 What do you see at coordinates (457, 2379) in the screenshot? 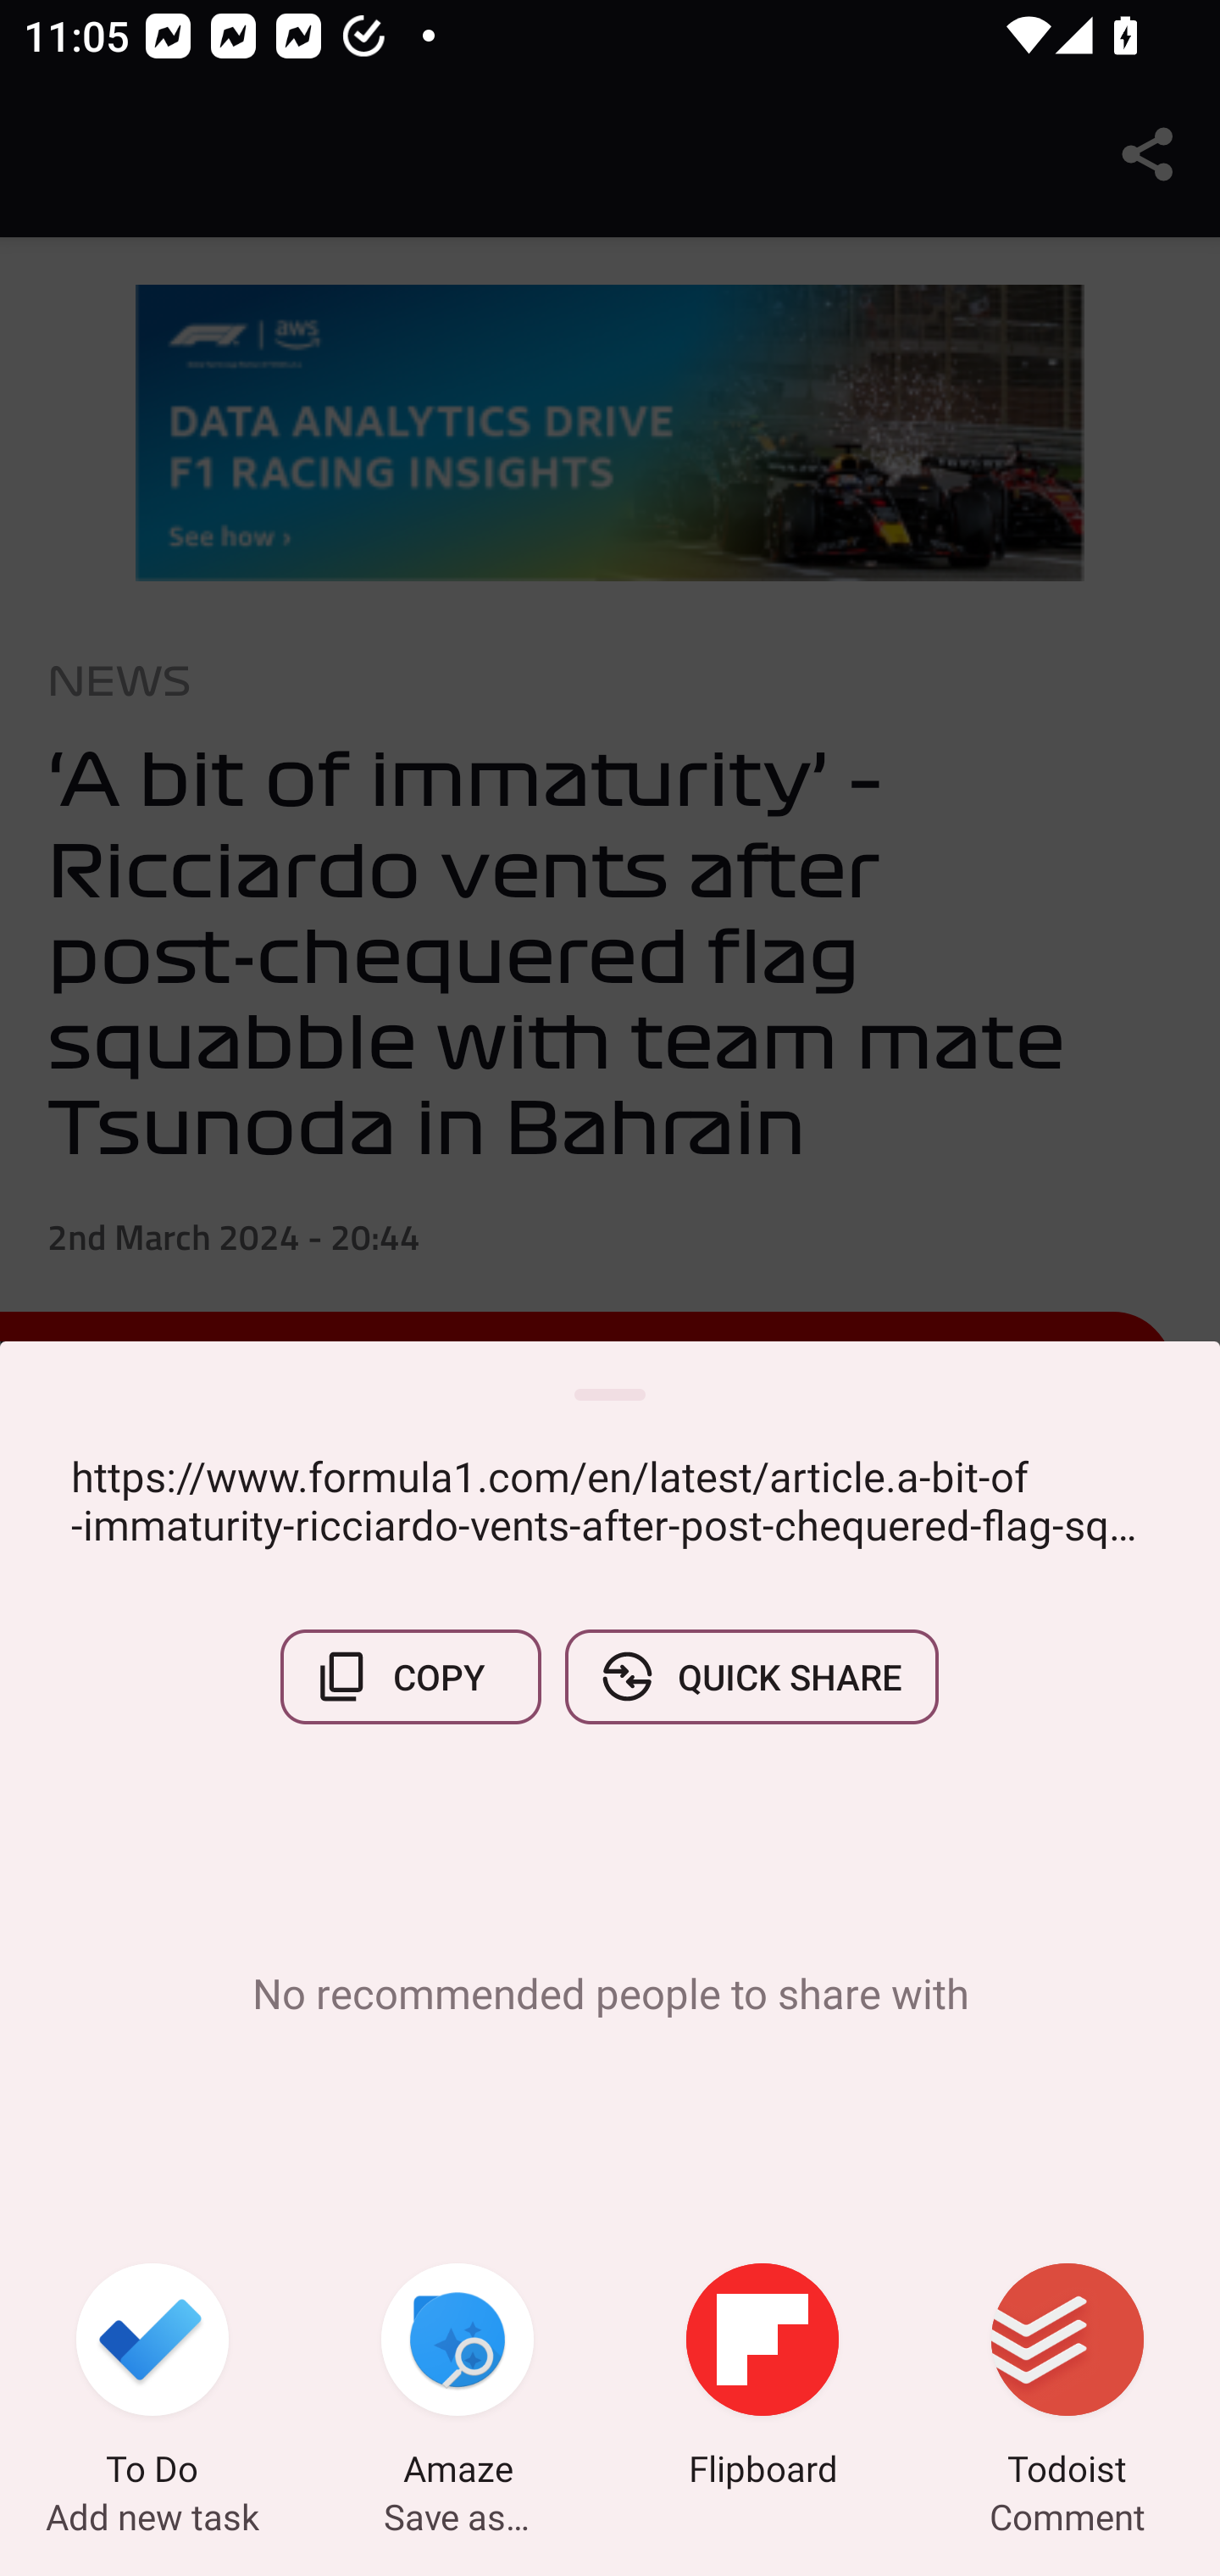
I see `Amaze Save as…` at bounding box center [457, 2379].